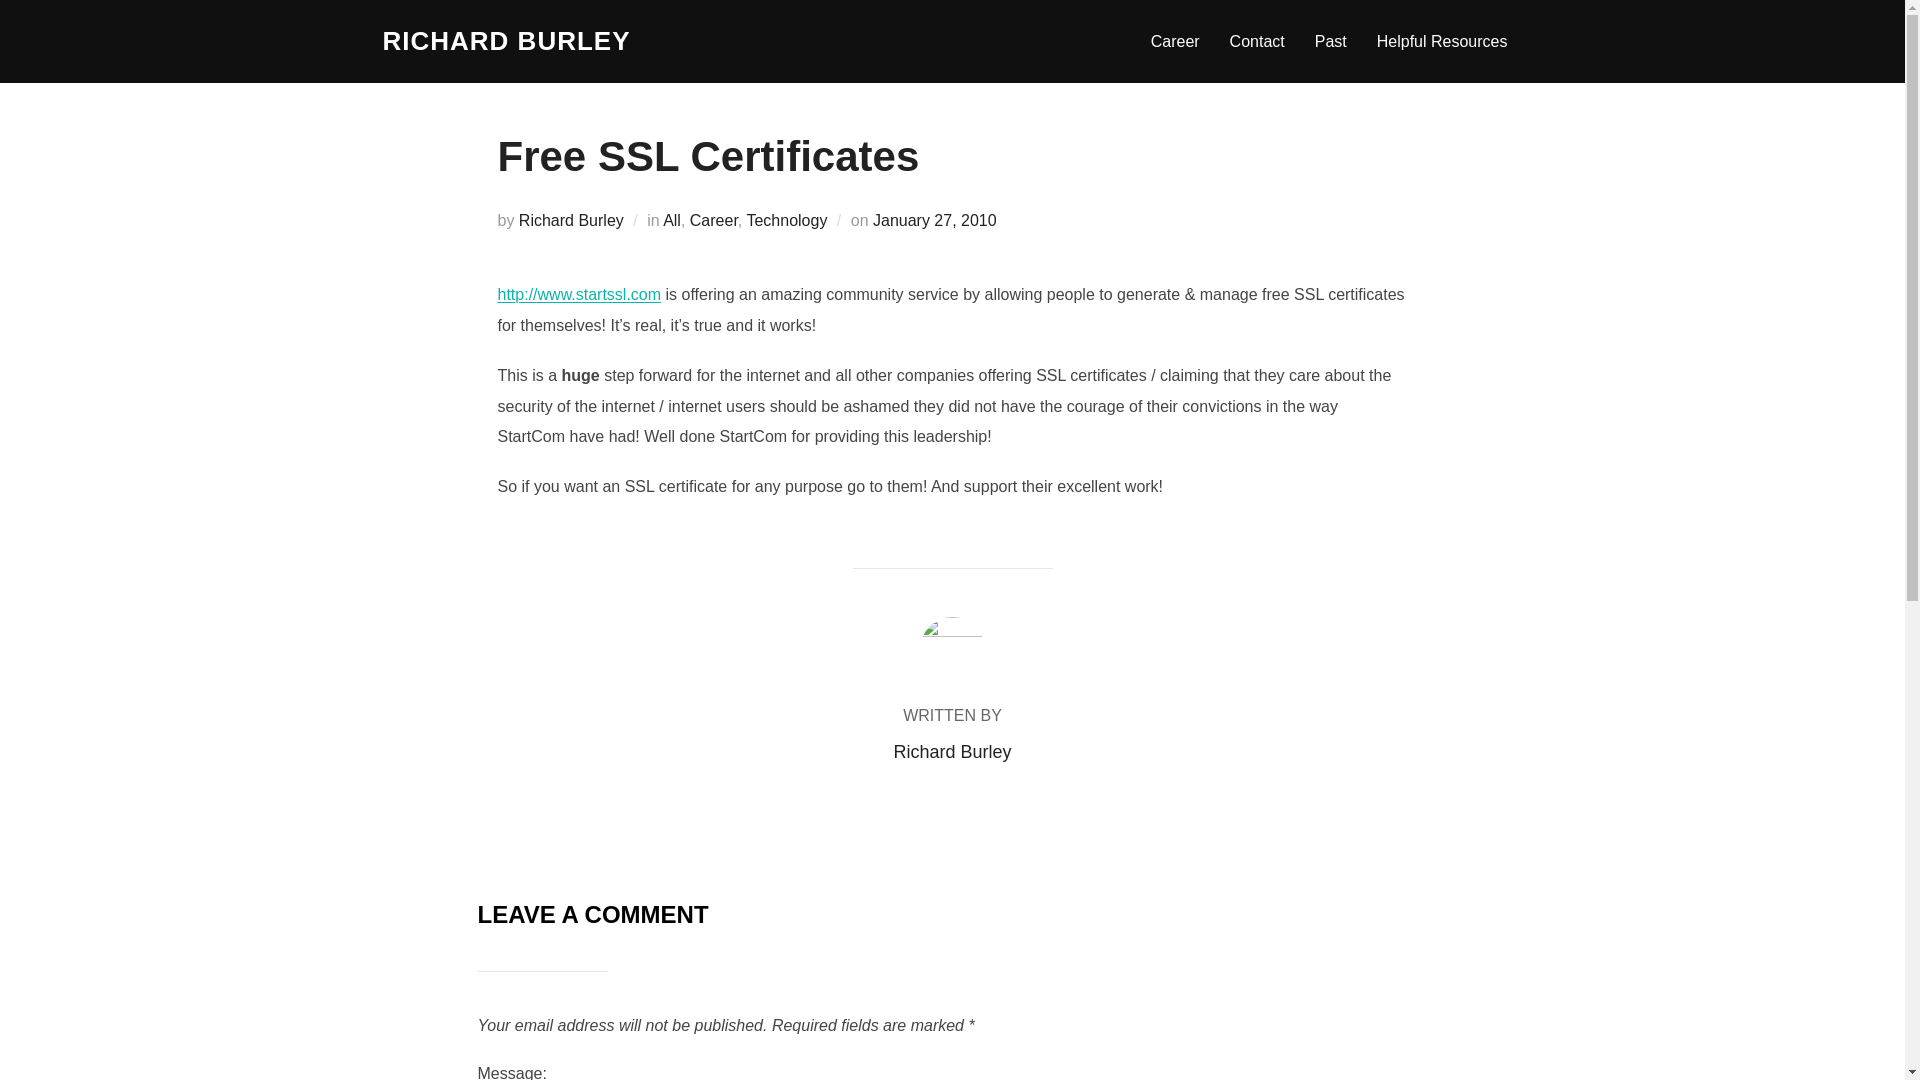 This screenshot has width=1920, height=1080. Describe the element at coordinates (506, 41) in the screenshot. I see `RICHARD BURLEY` at that location.